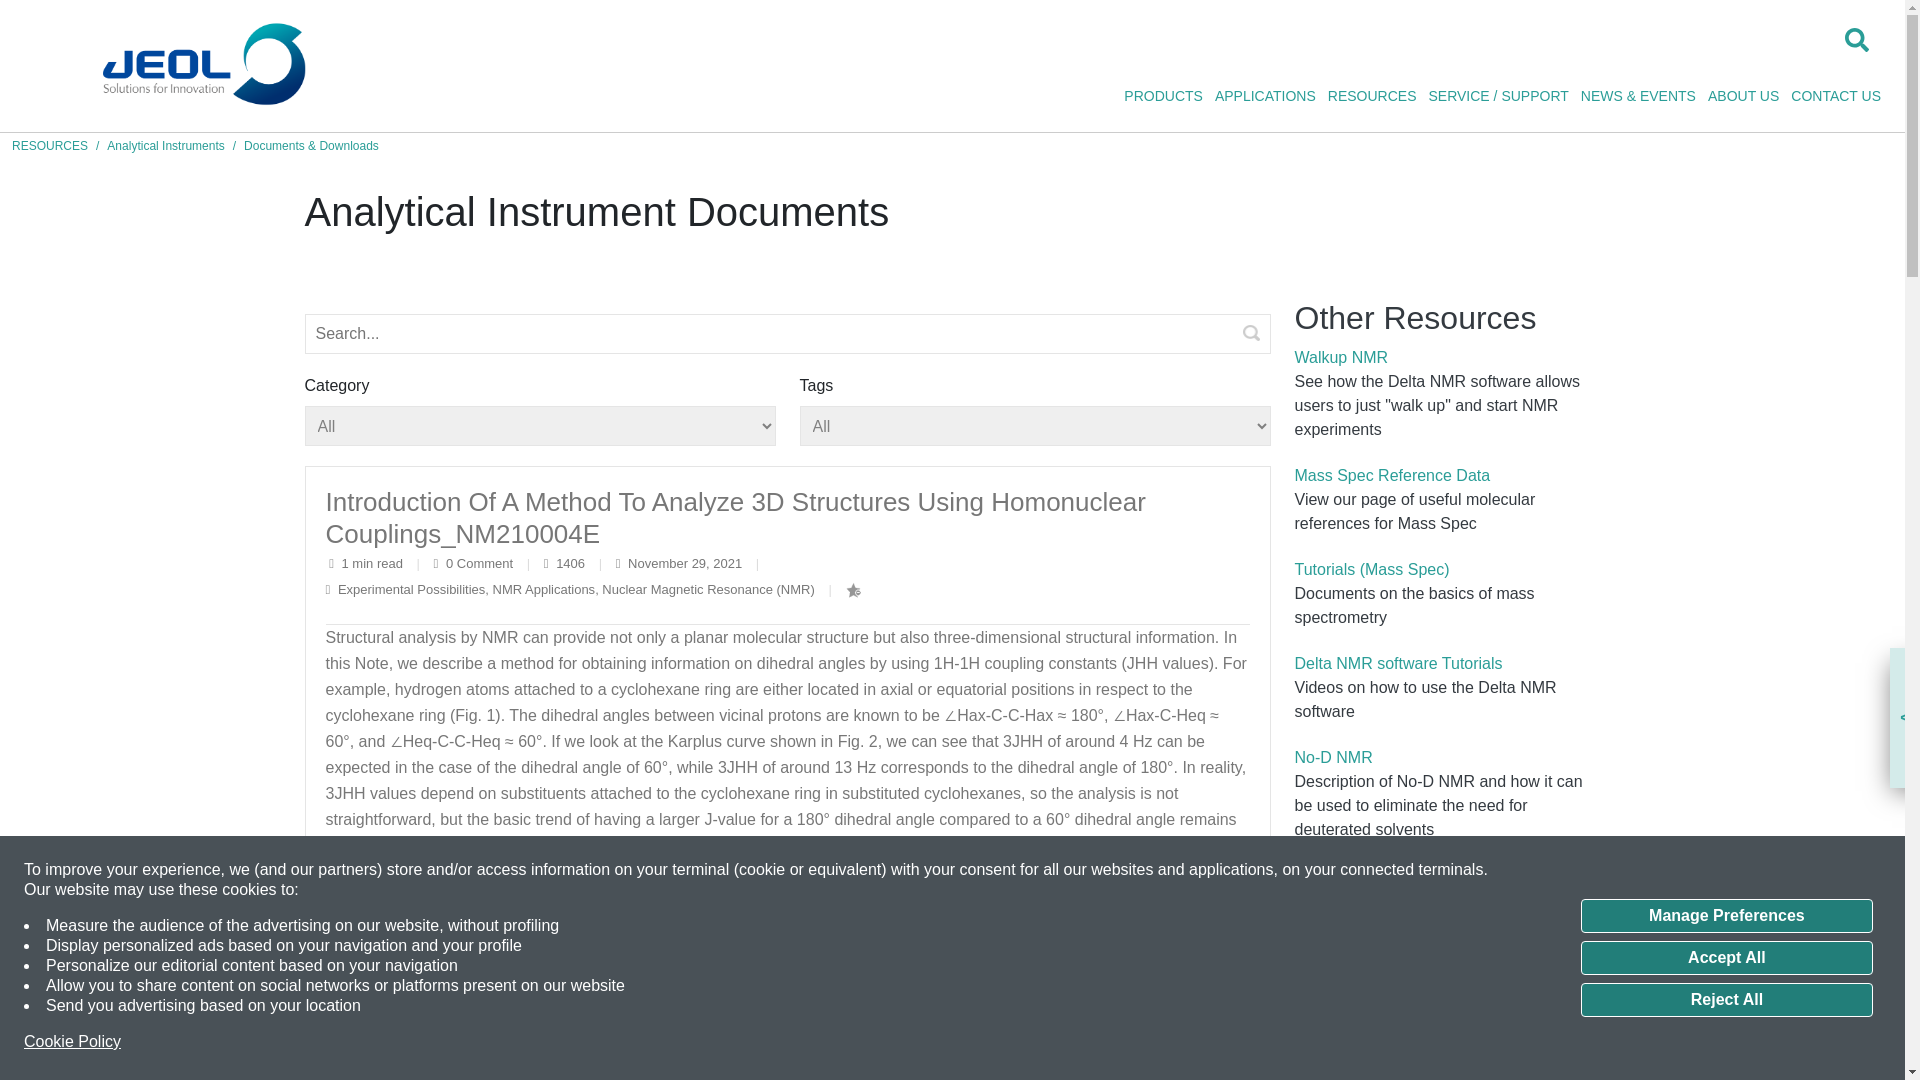 The width and height of the screenshot is (1920, 1080). I want to click on Manage Preferences, so click(1726, 916).